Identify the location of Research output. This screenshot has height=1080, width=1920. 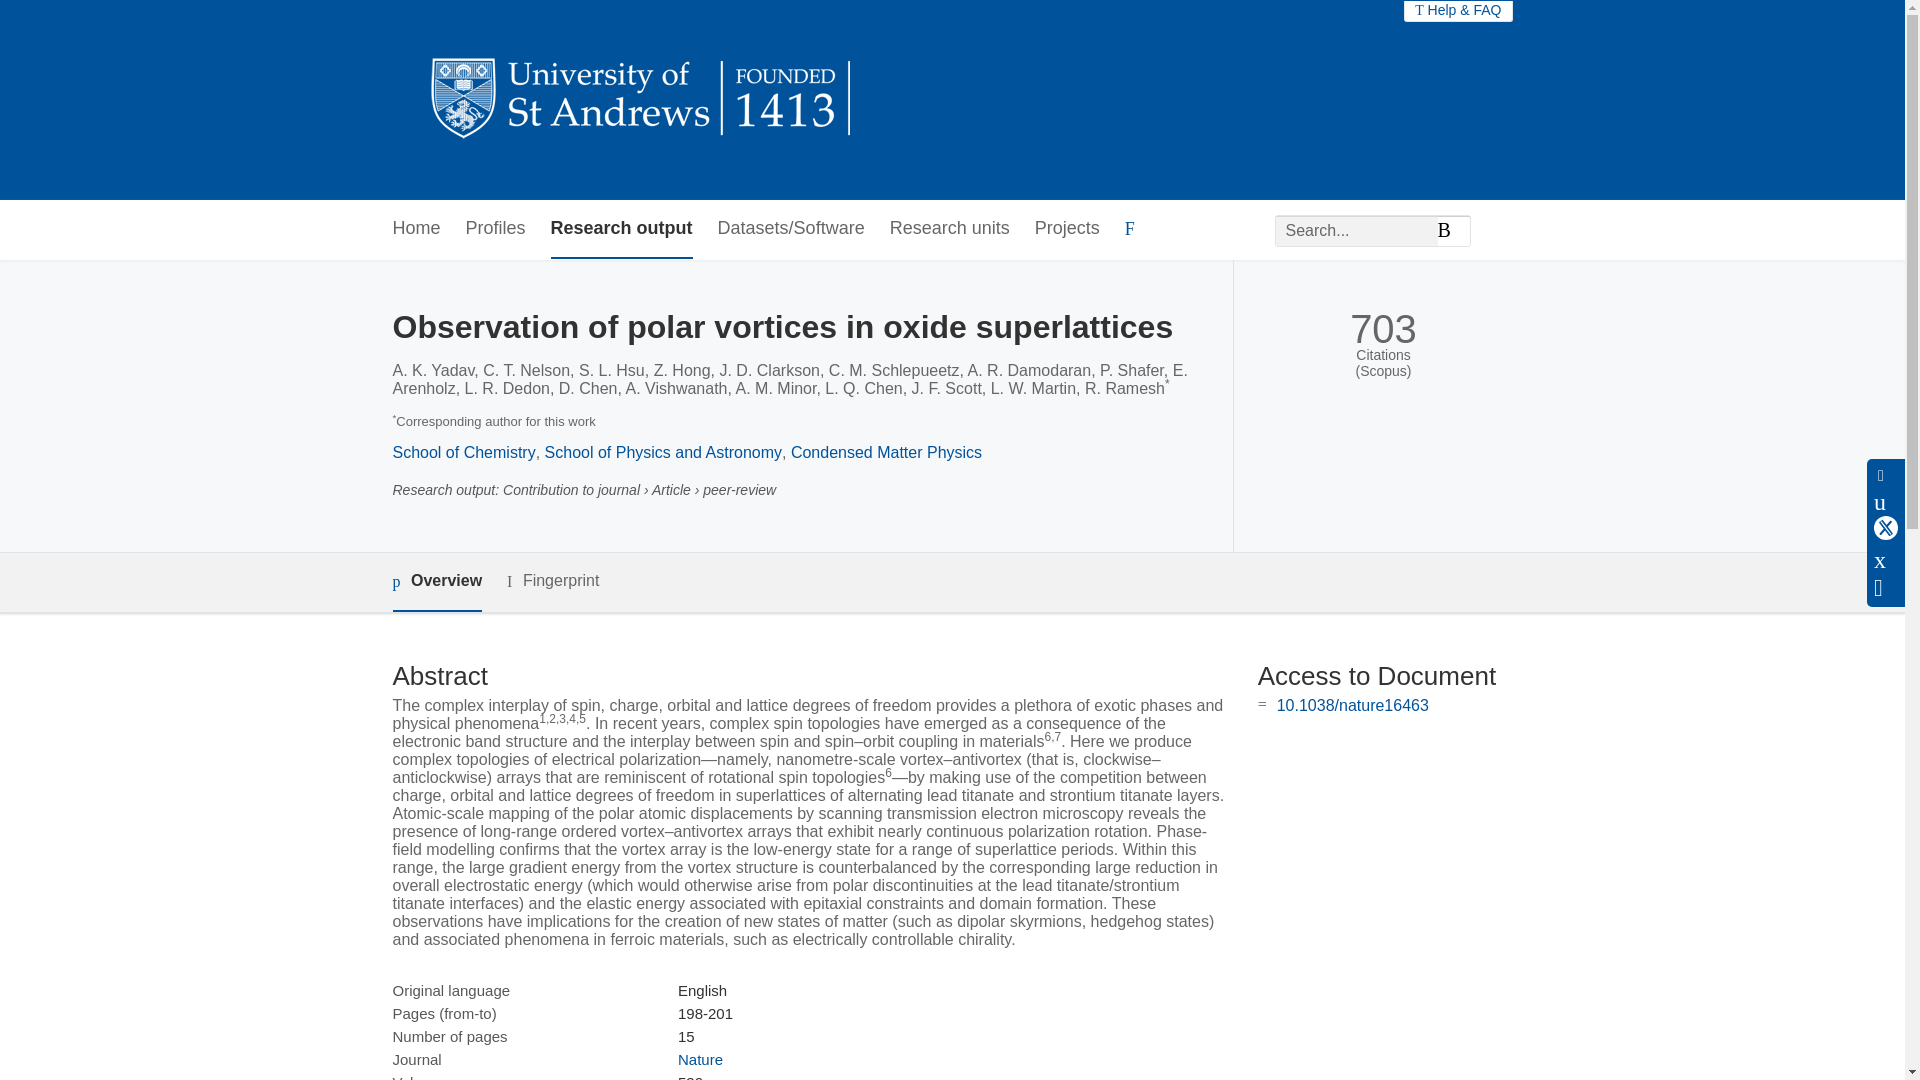
(622, 229).